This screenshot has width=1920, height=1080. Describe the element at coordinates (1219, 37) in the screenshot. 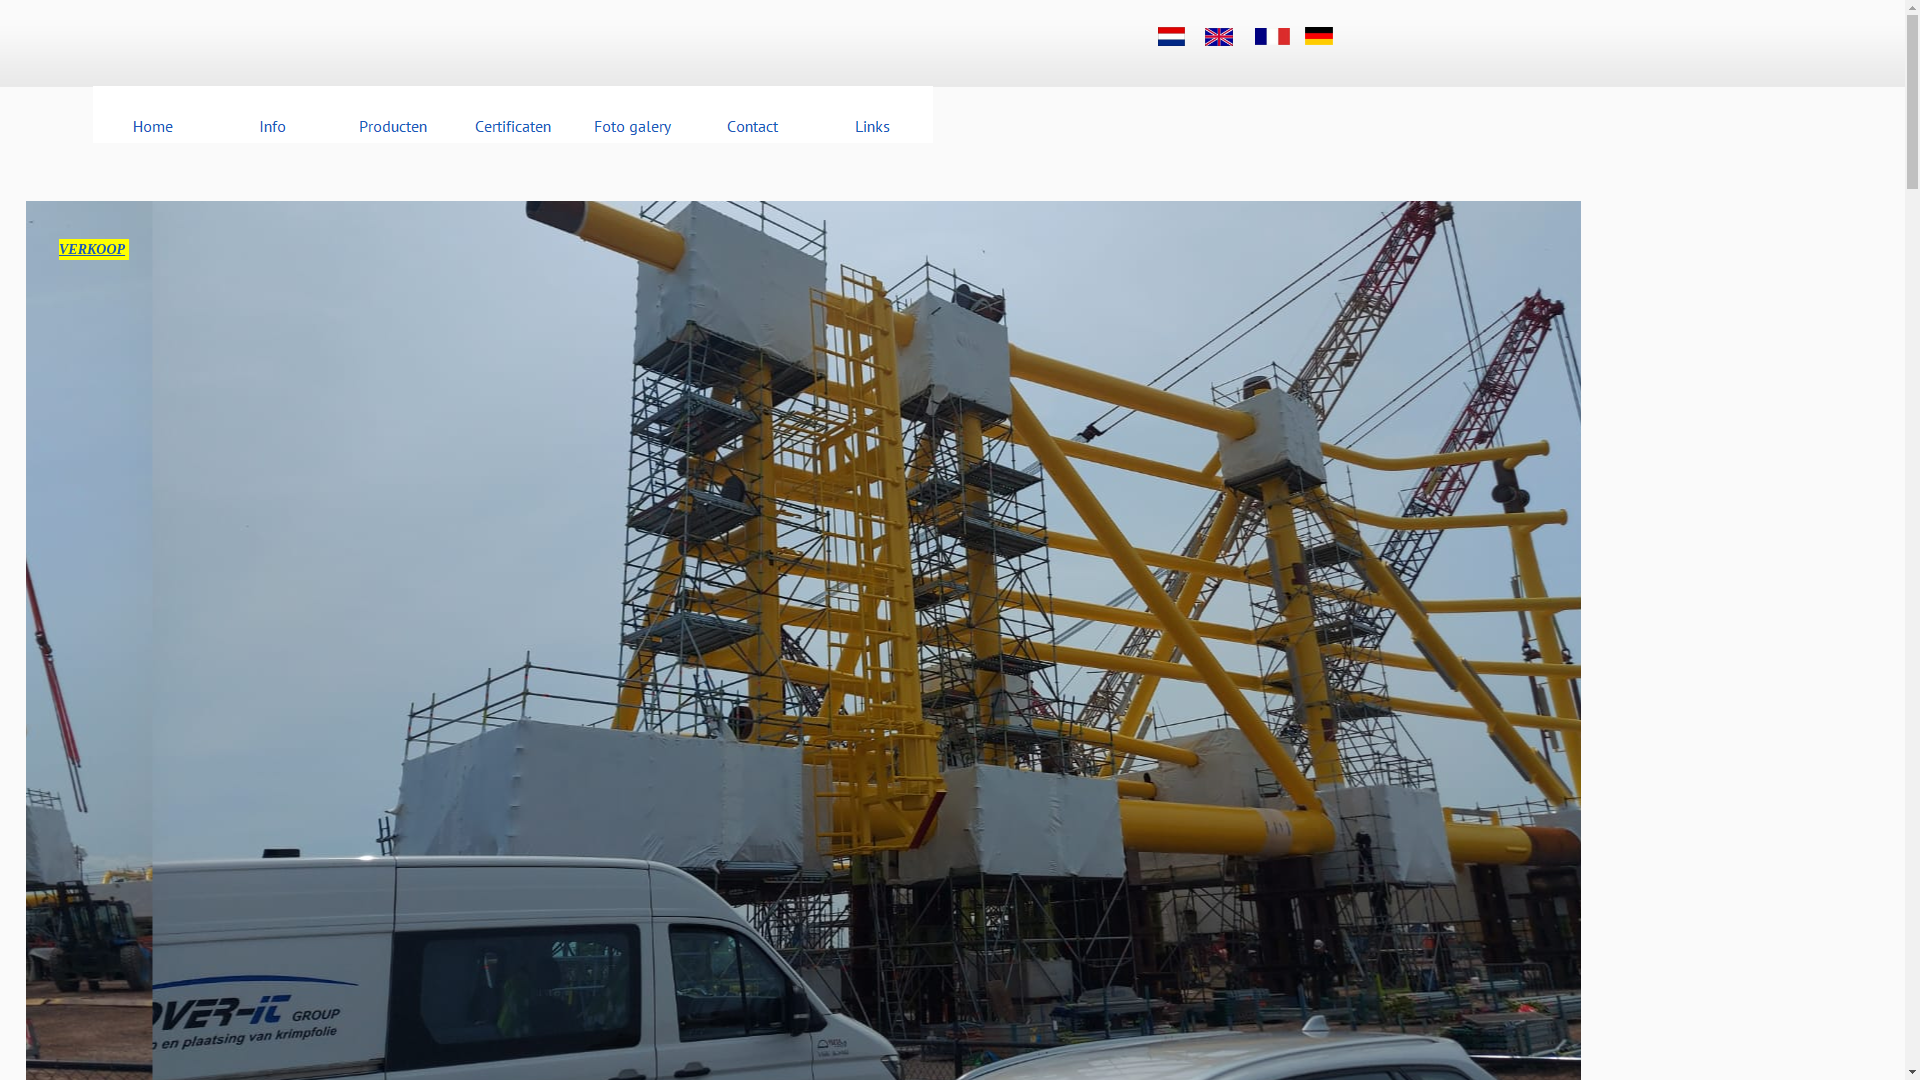

I see `images2` at that location.